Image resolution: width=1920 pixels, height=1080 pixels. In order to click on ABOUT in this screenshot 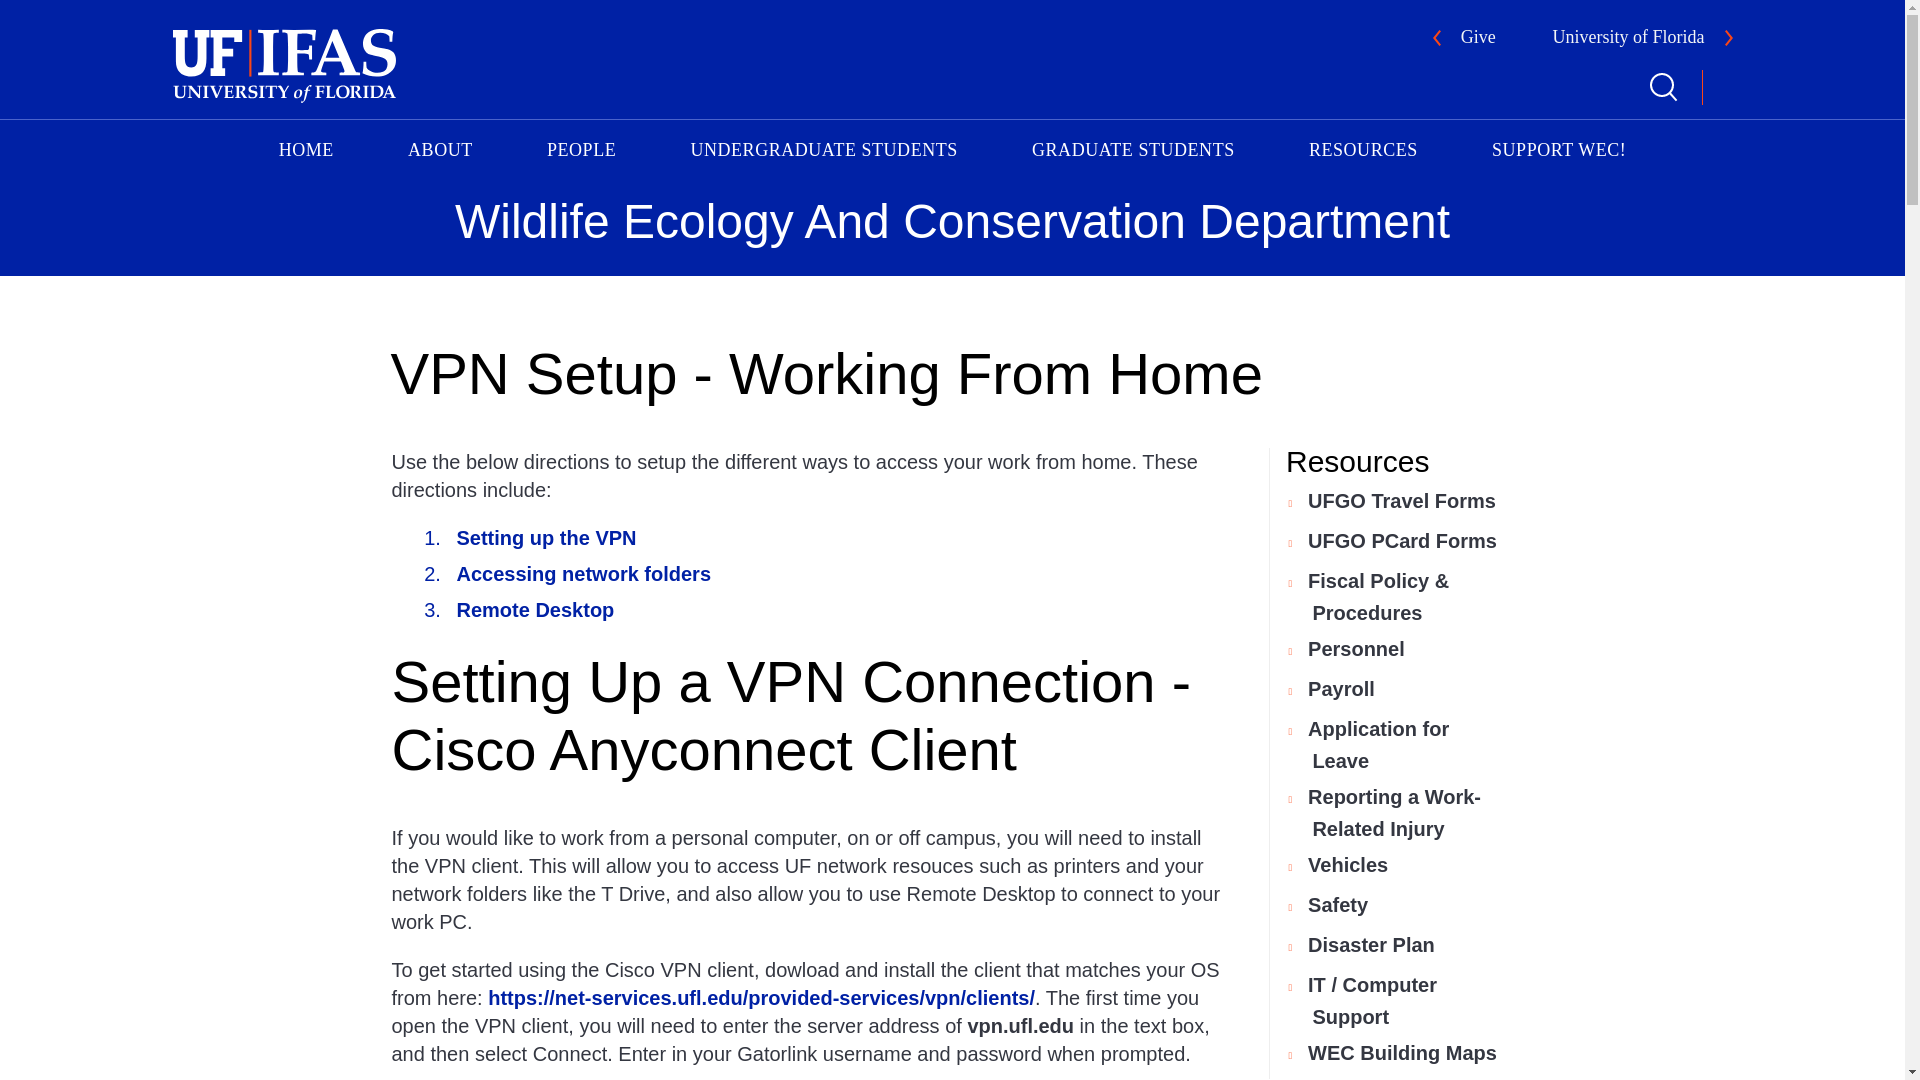, I will do `click(440, 147)`.